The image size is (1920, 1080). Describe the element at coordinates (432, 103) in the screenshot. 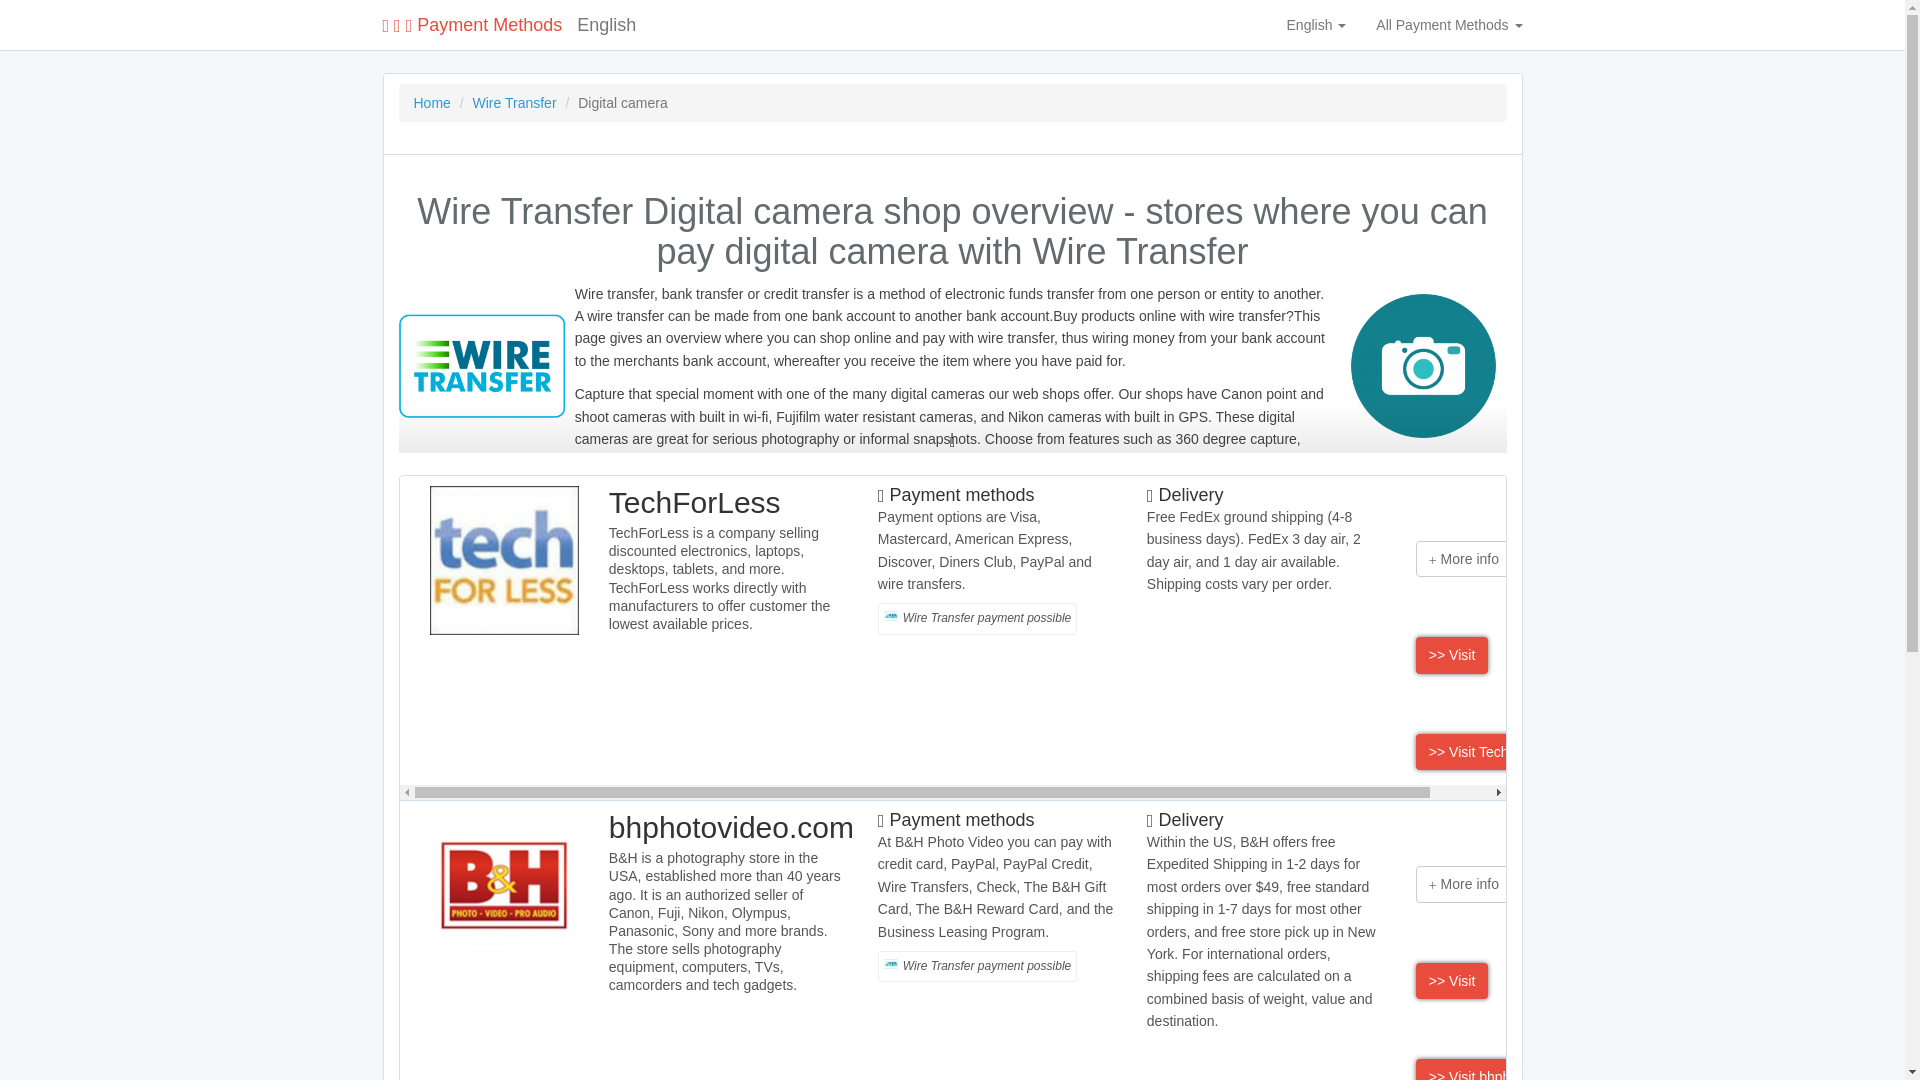

I see `Home` at that location.